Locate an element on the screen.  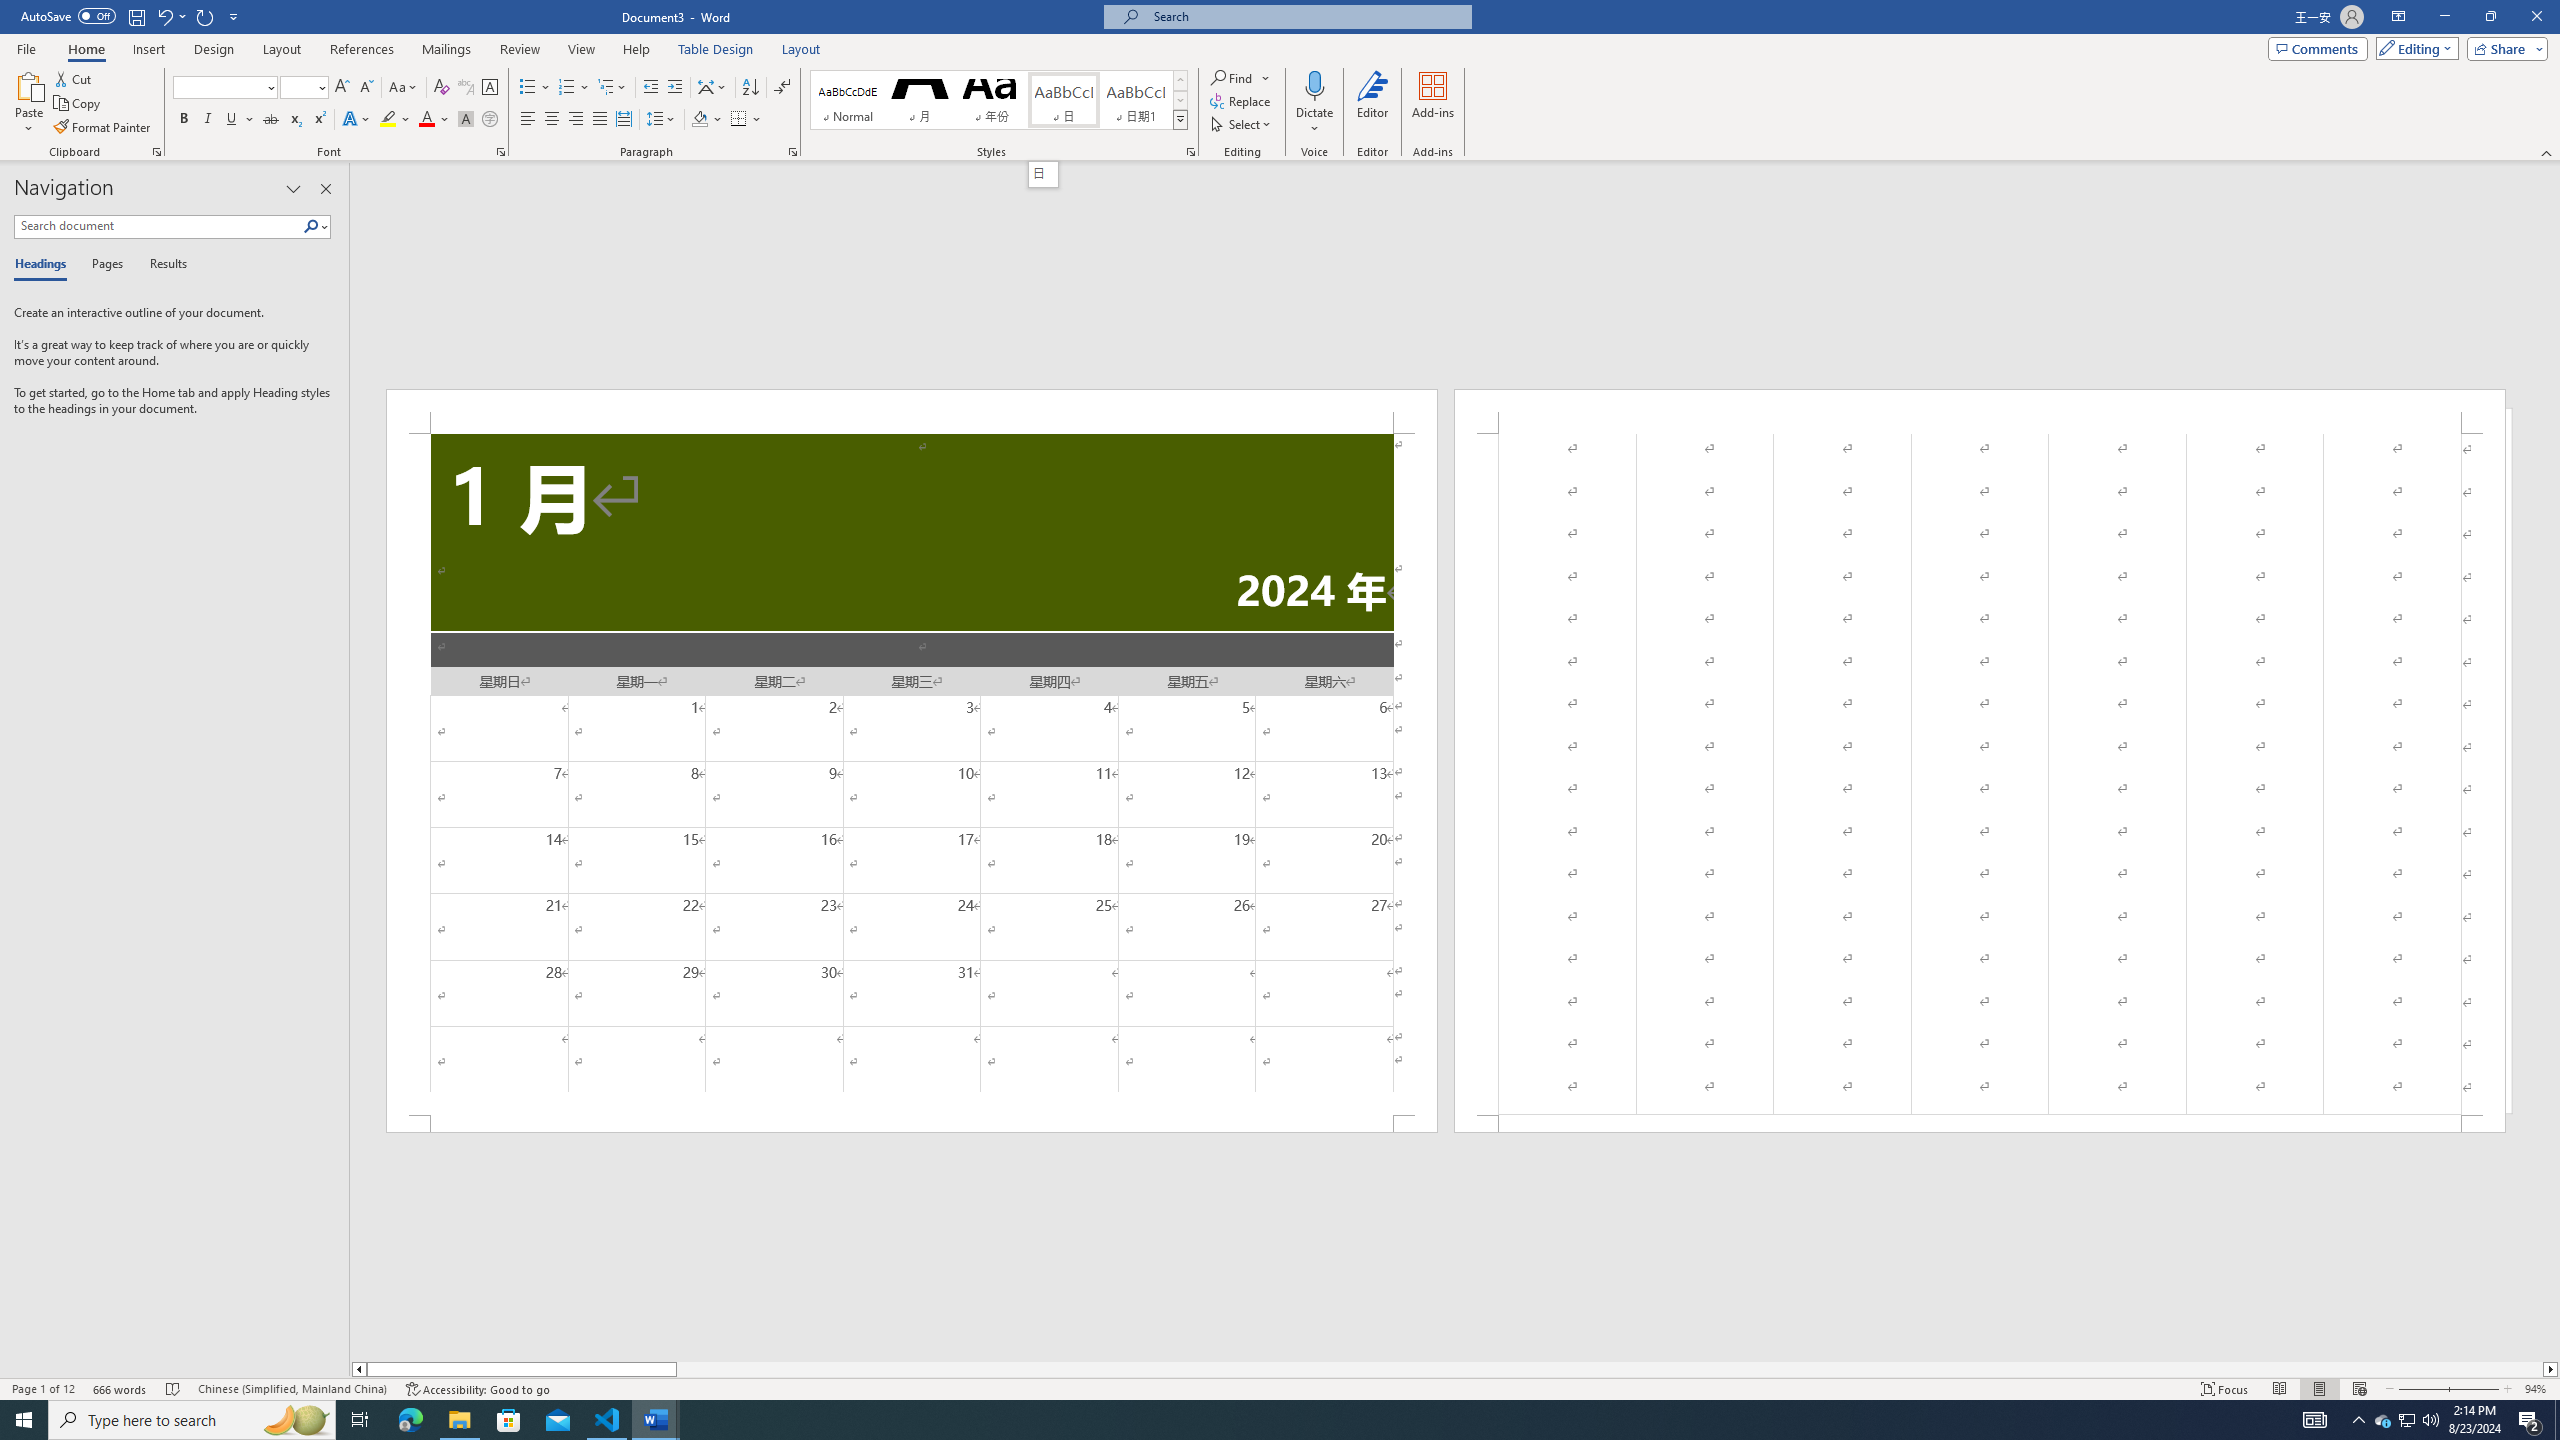
Clear Formatting is located at coordinates (442, 88).